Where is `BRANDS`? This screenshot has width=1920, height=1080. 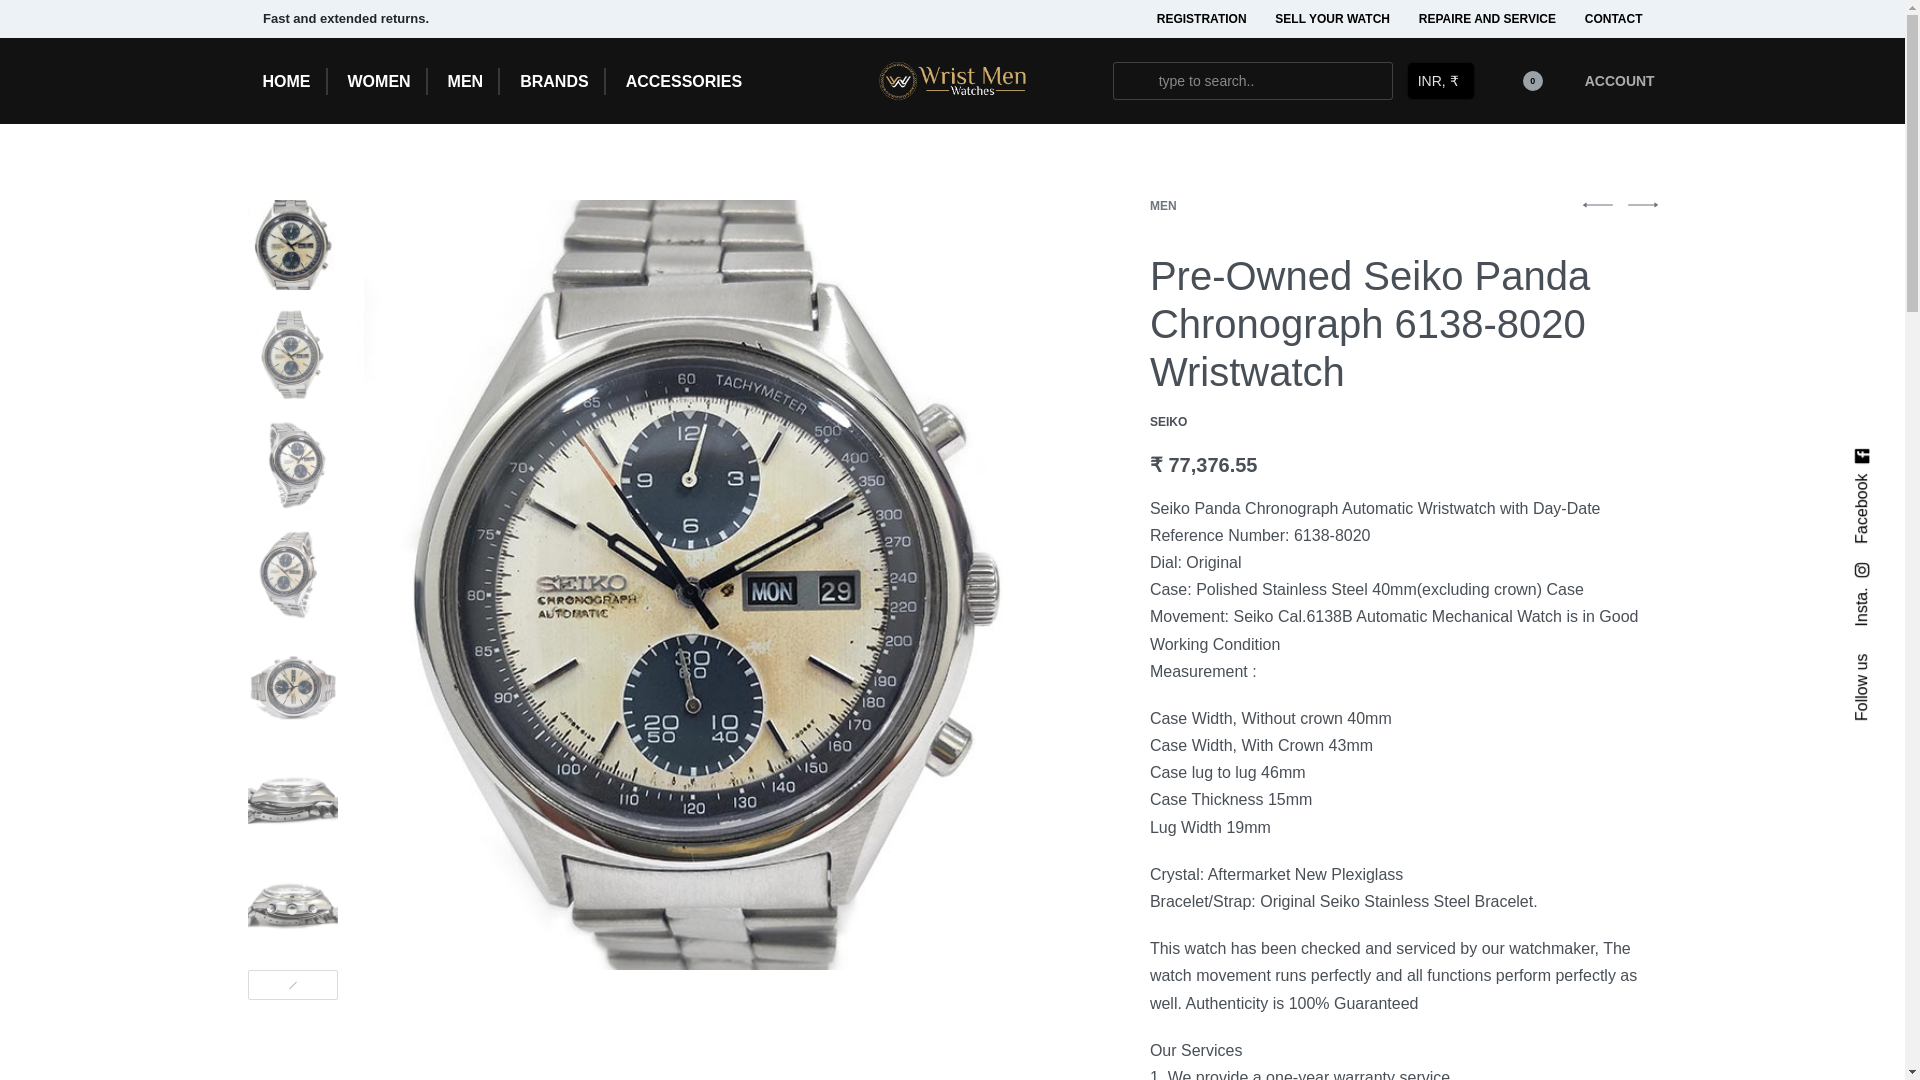 BRANDS is located at coordinates (554, 82).